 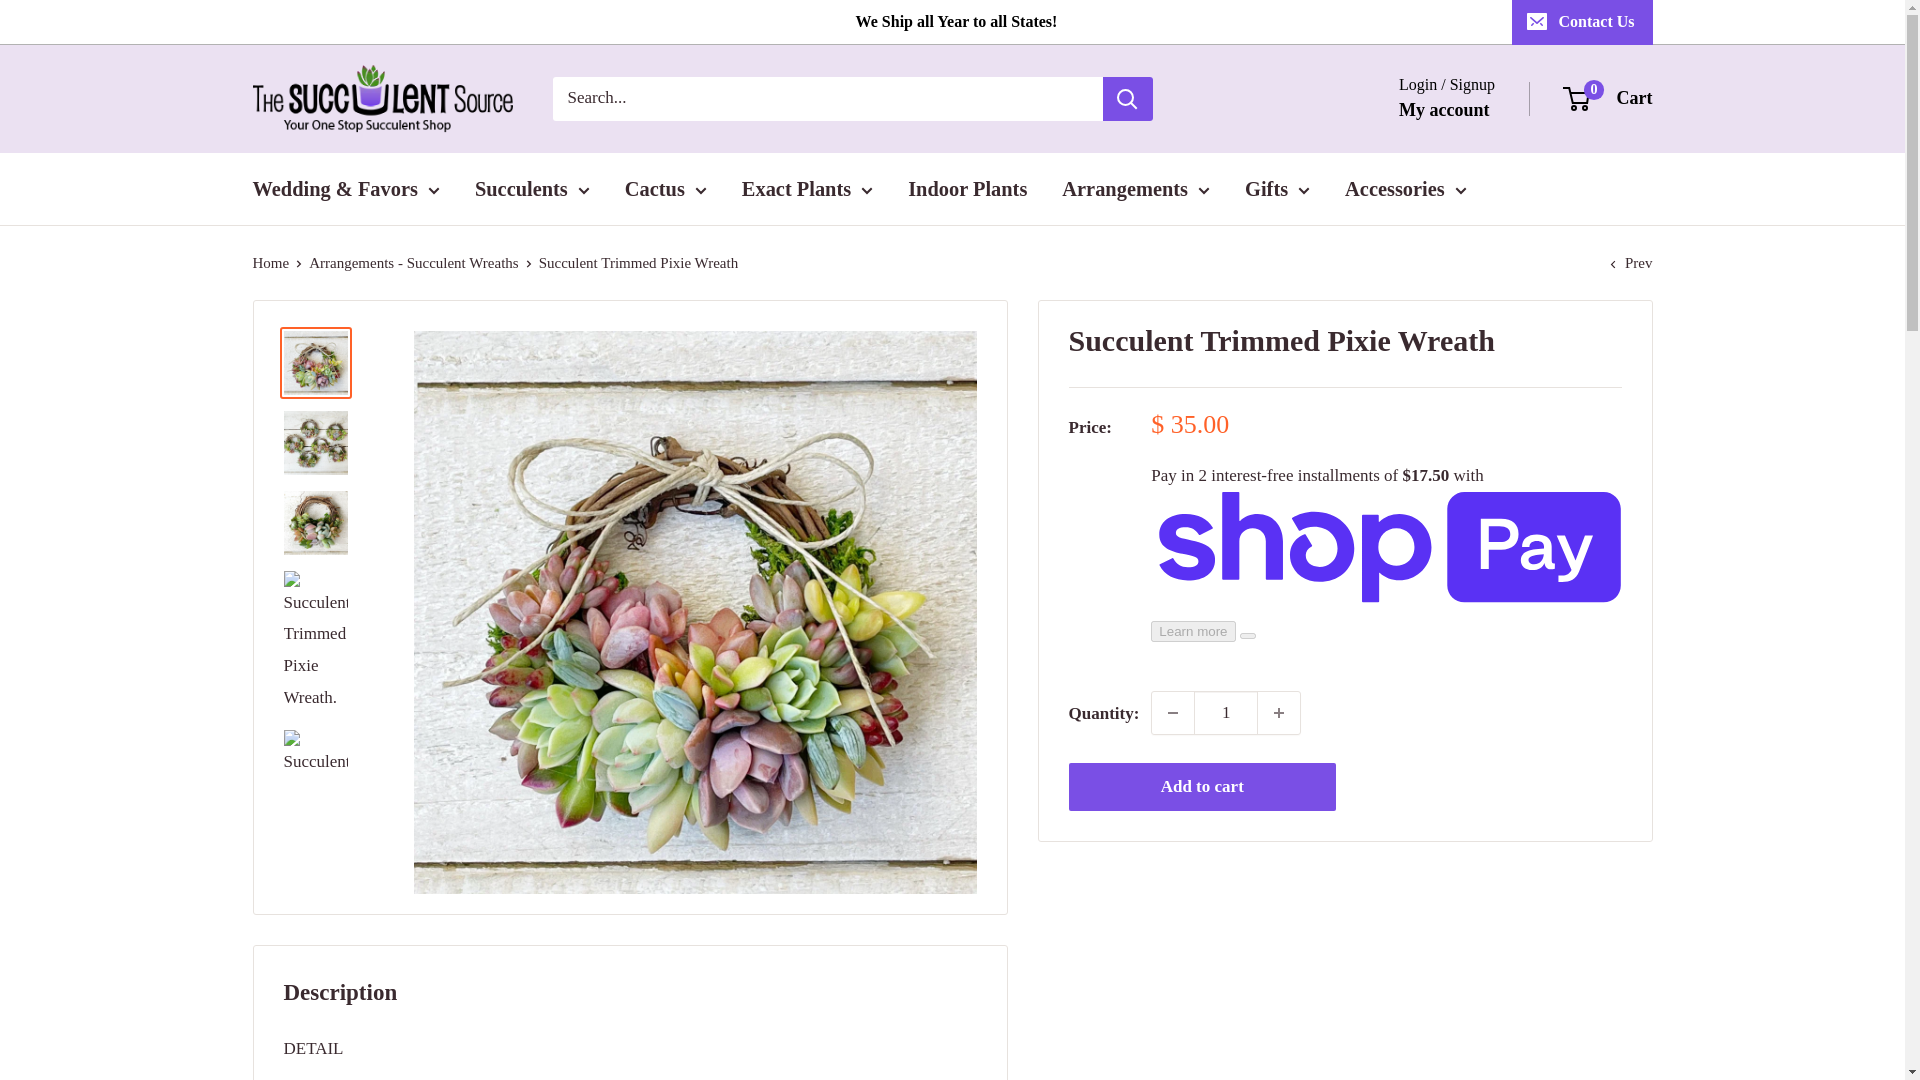 What do you see at coordinates (1226, 713) in the screenshot?
I see `1` at bounding box center [1226, 713].